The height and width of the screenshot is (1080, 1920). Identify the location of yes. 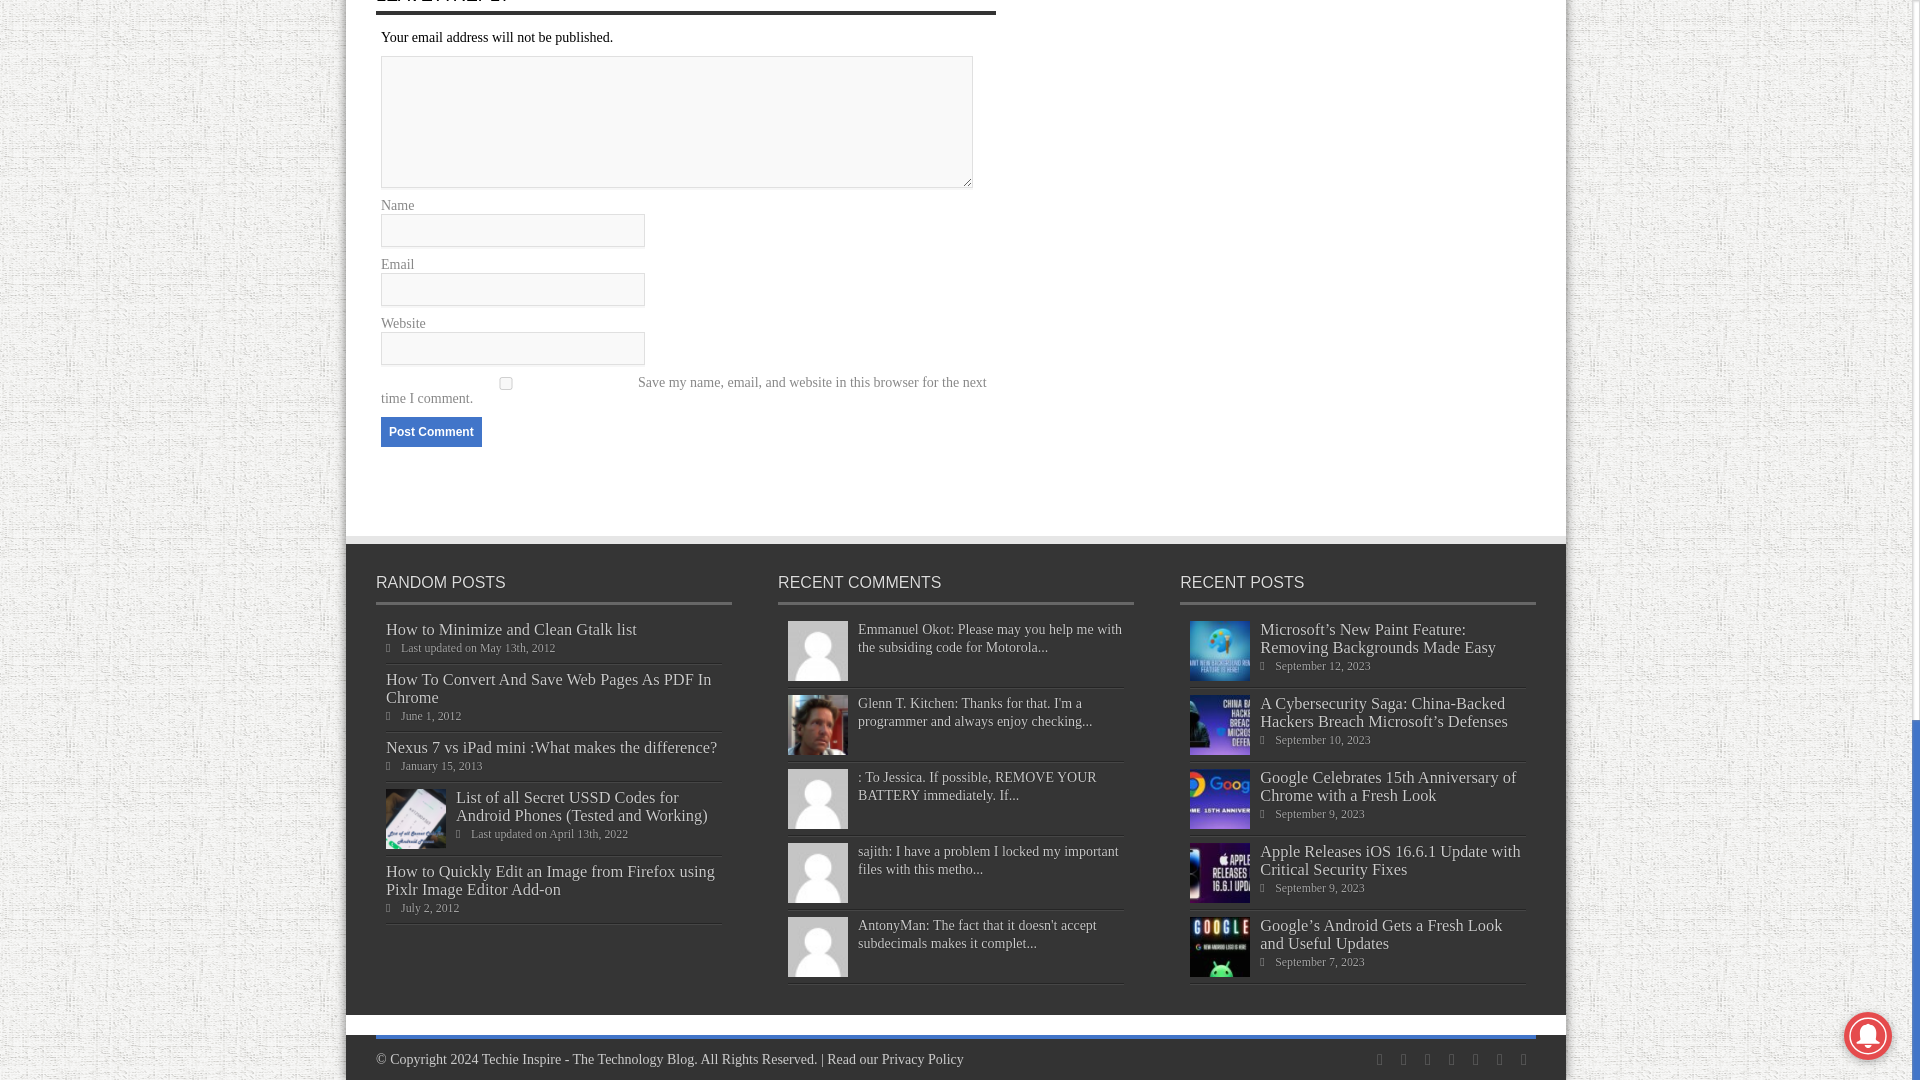
(506, 382).